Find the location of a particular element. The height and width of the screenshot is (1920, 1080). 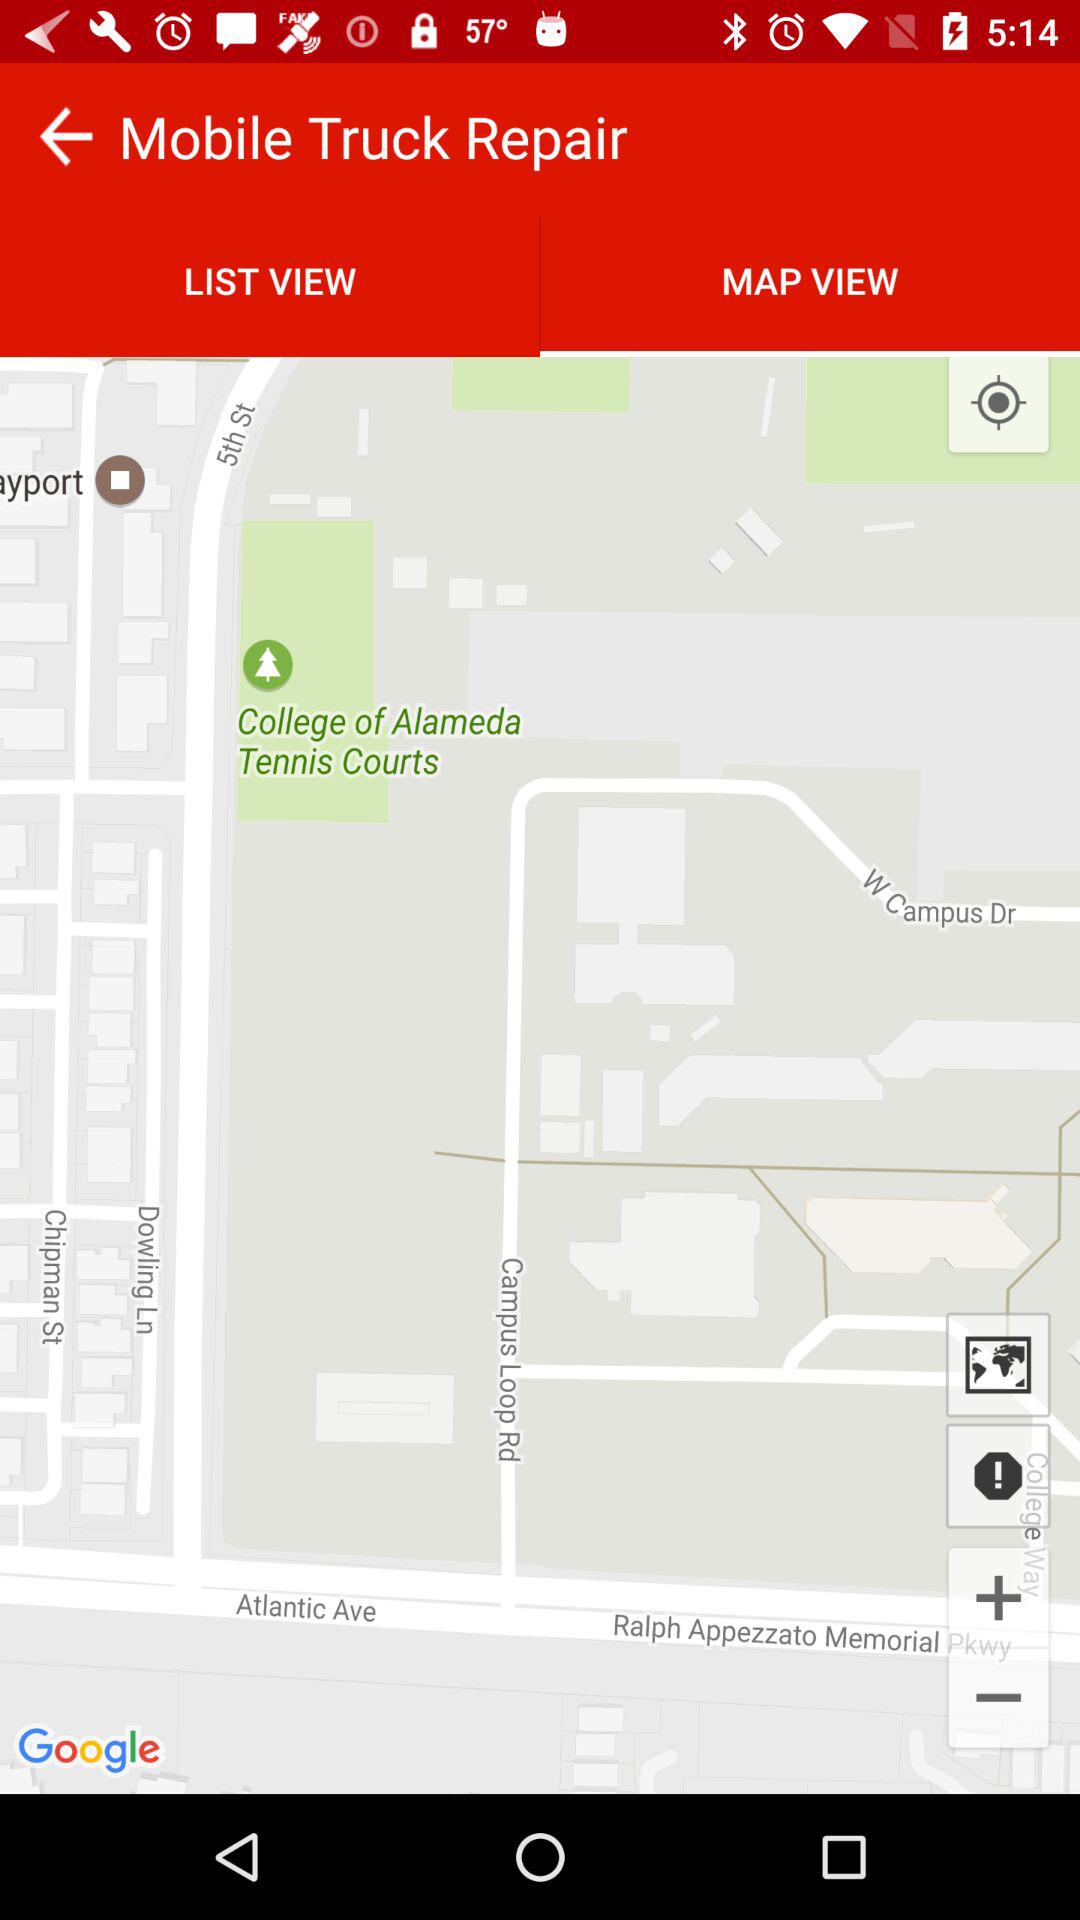

go back is located at coordinates (66, 136).